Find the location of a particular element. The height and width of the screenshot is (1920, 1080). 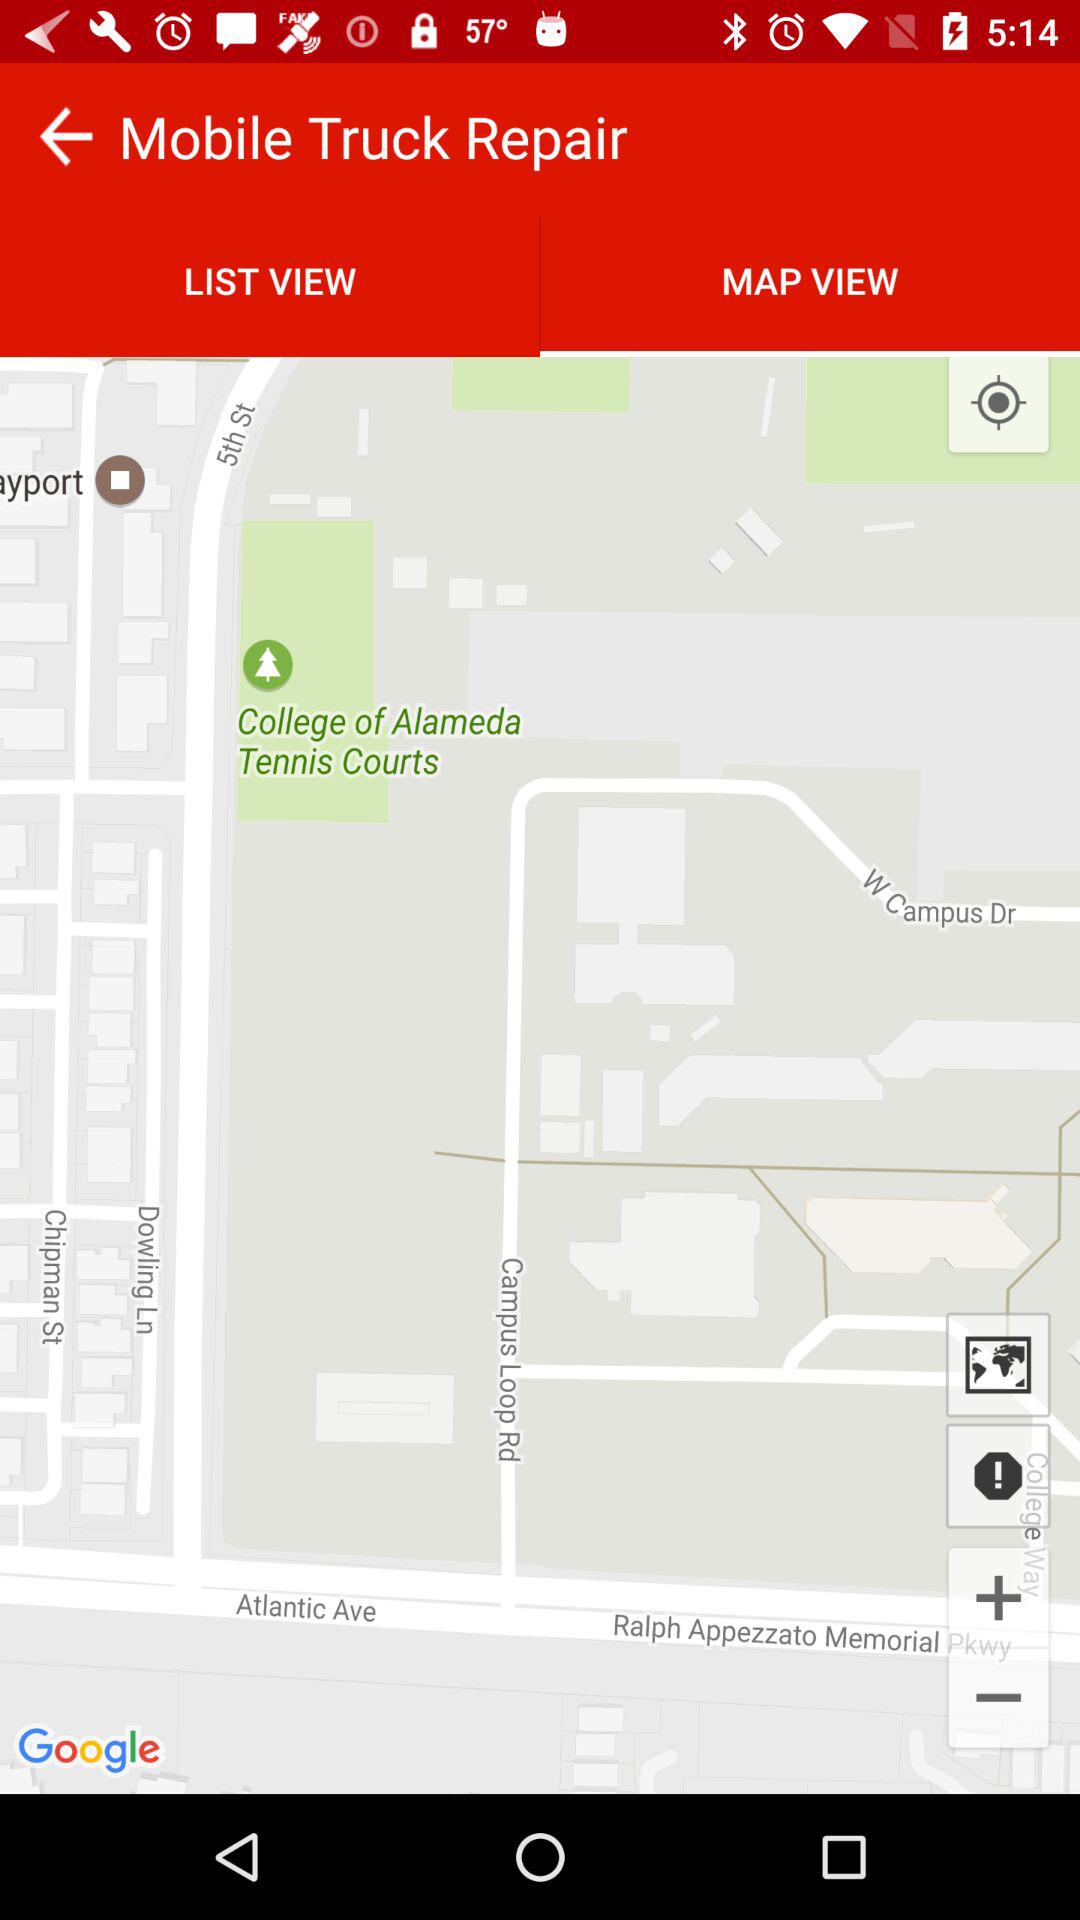

go back is located at coordinates (66, 136).